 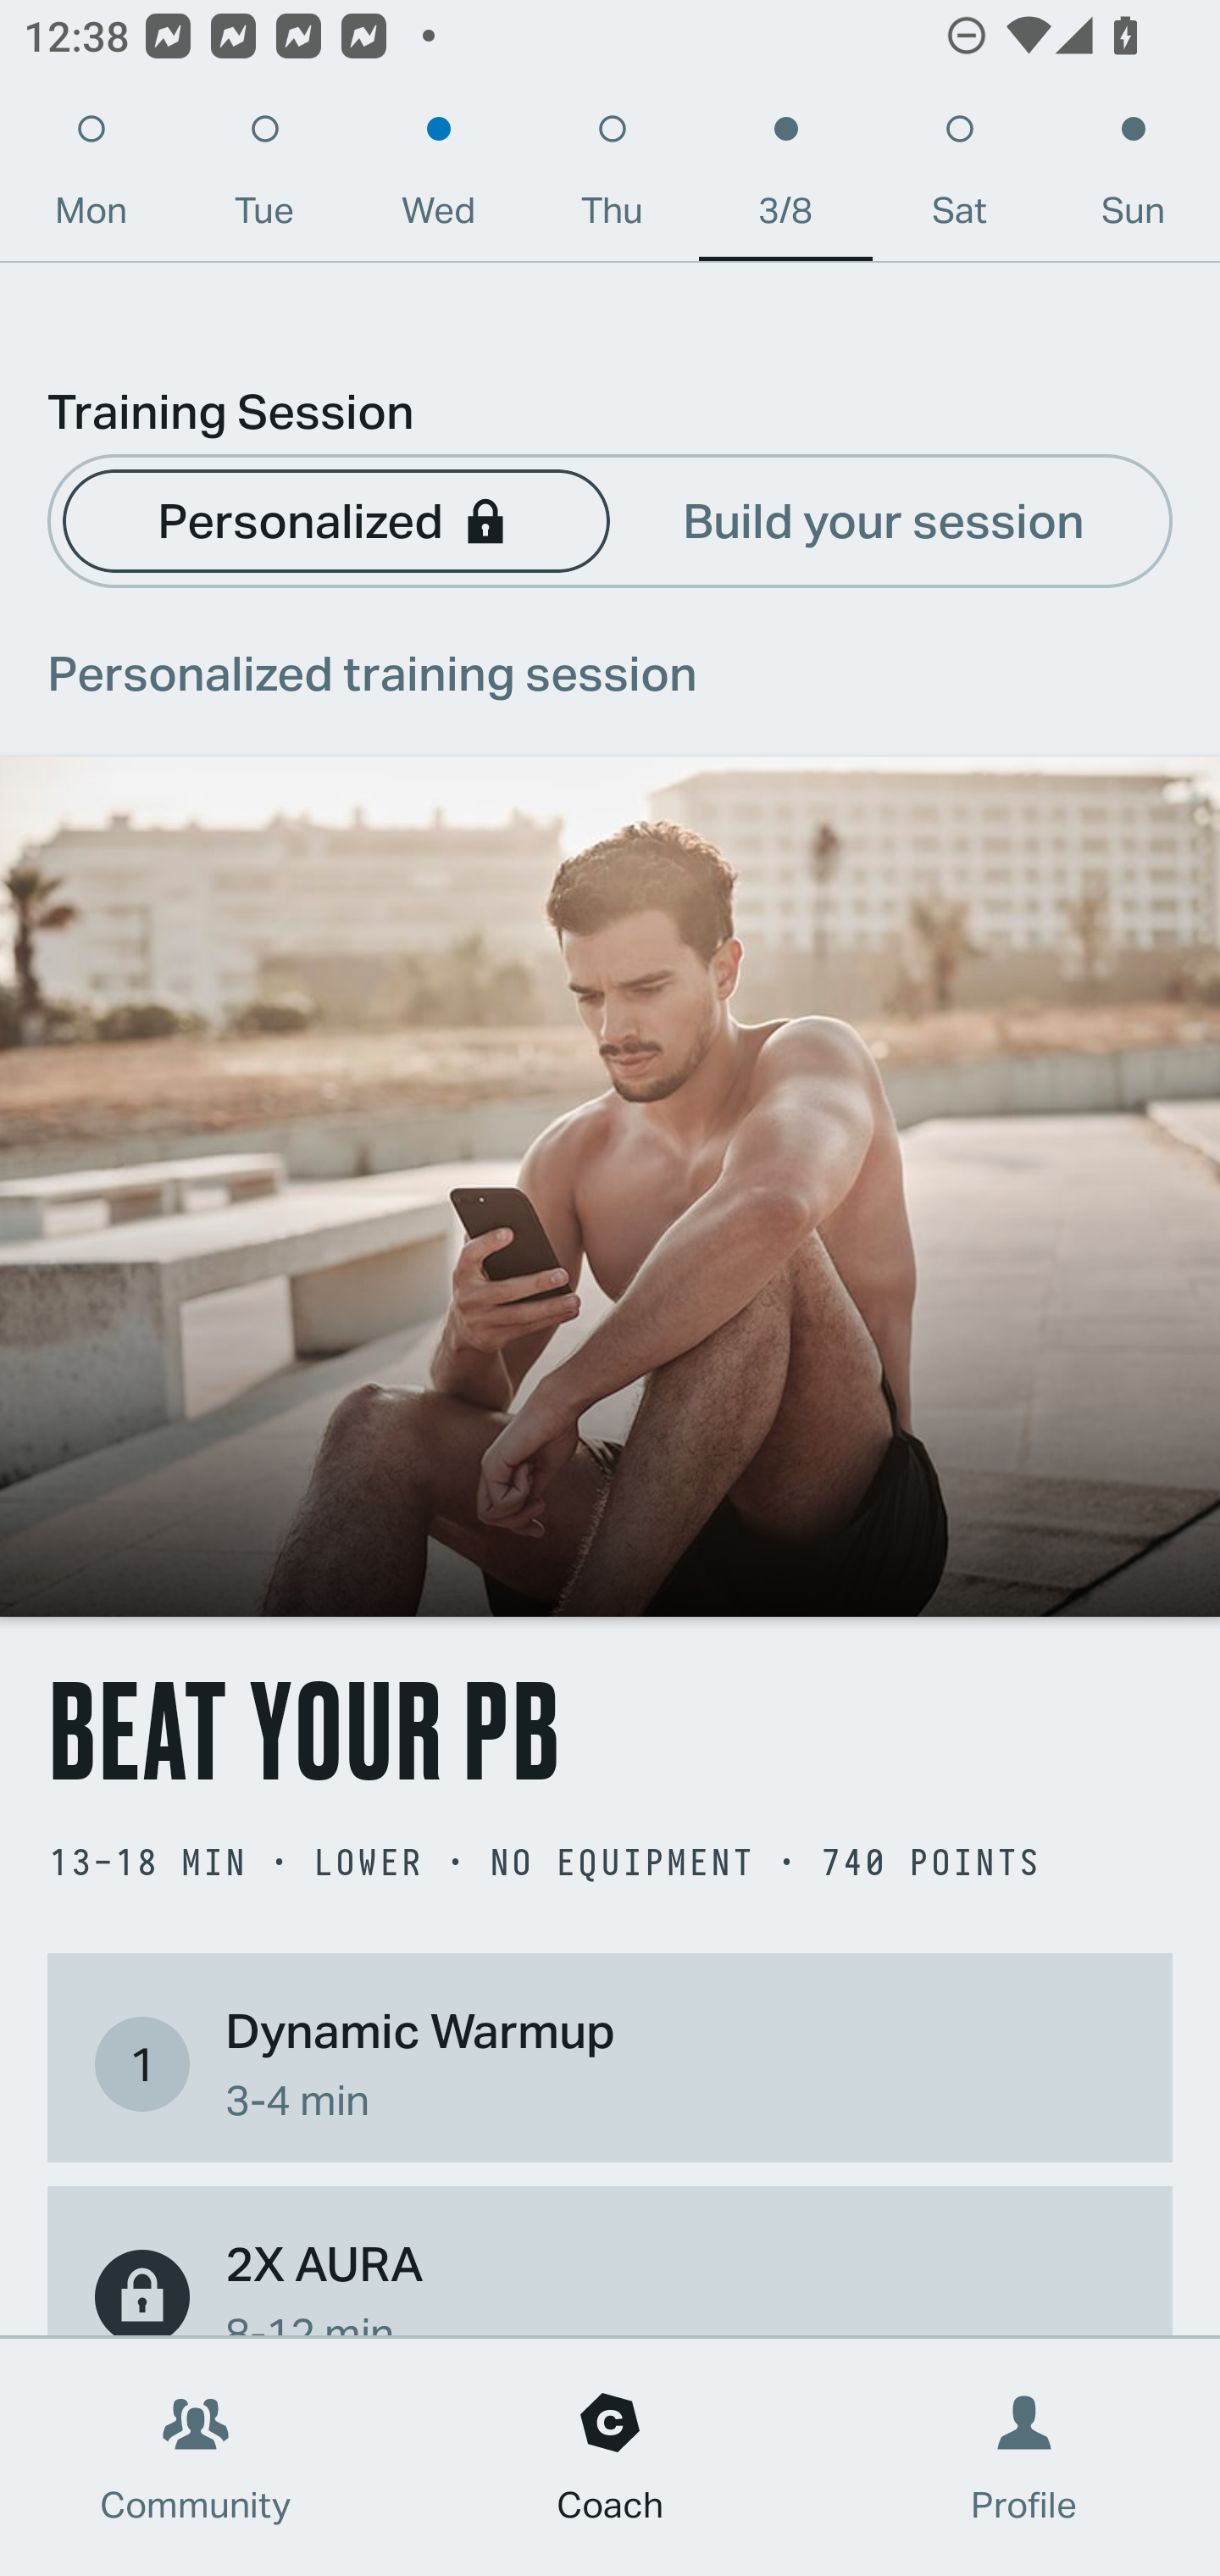 What do you see at coordinates (612, 178) in the screenshot?
I see `Thu` at bounding box center [612, 178].